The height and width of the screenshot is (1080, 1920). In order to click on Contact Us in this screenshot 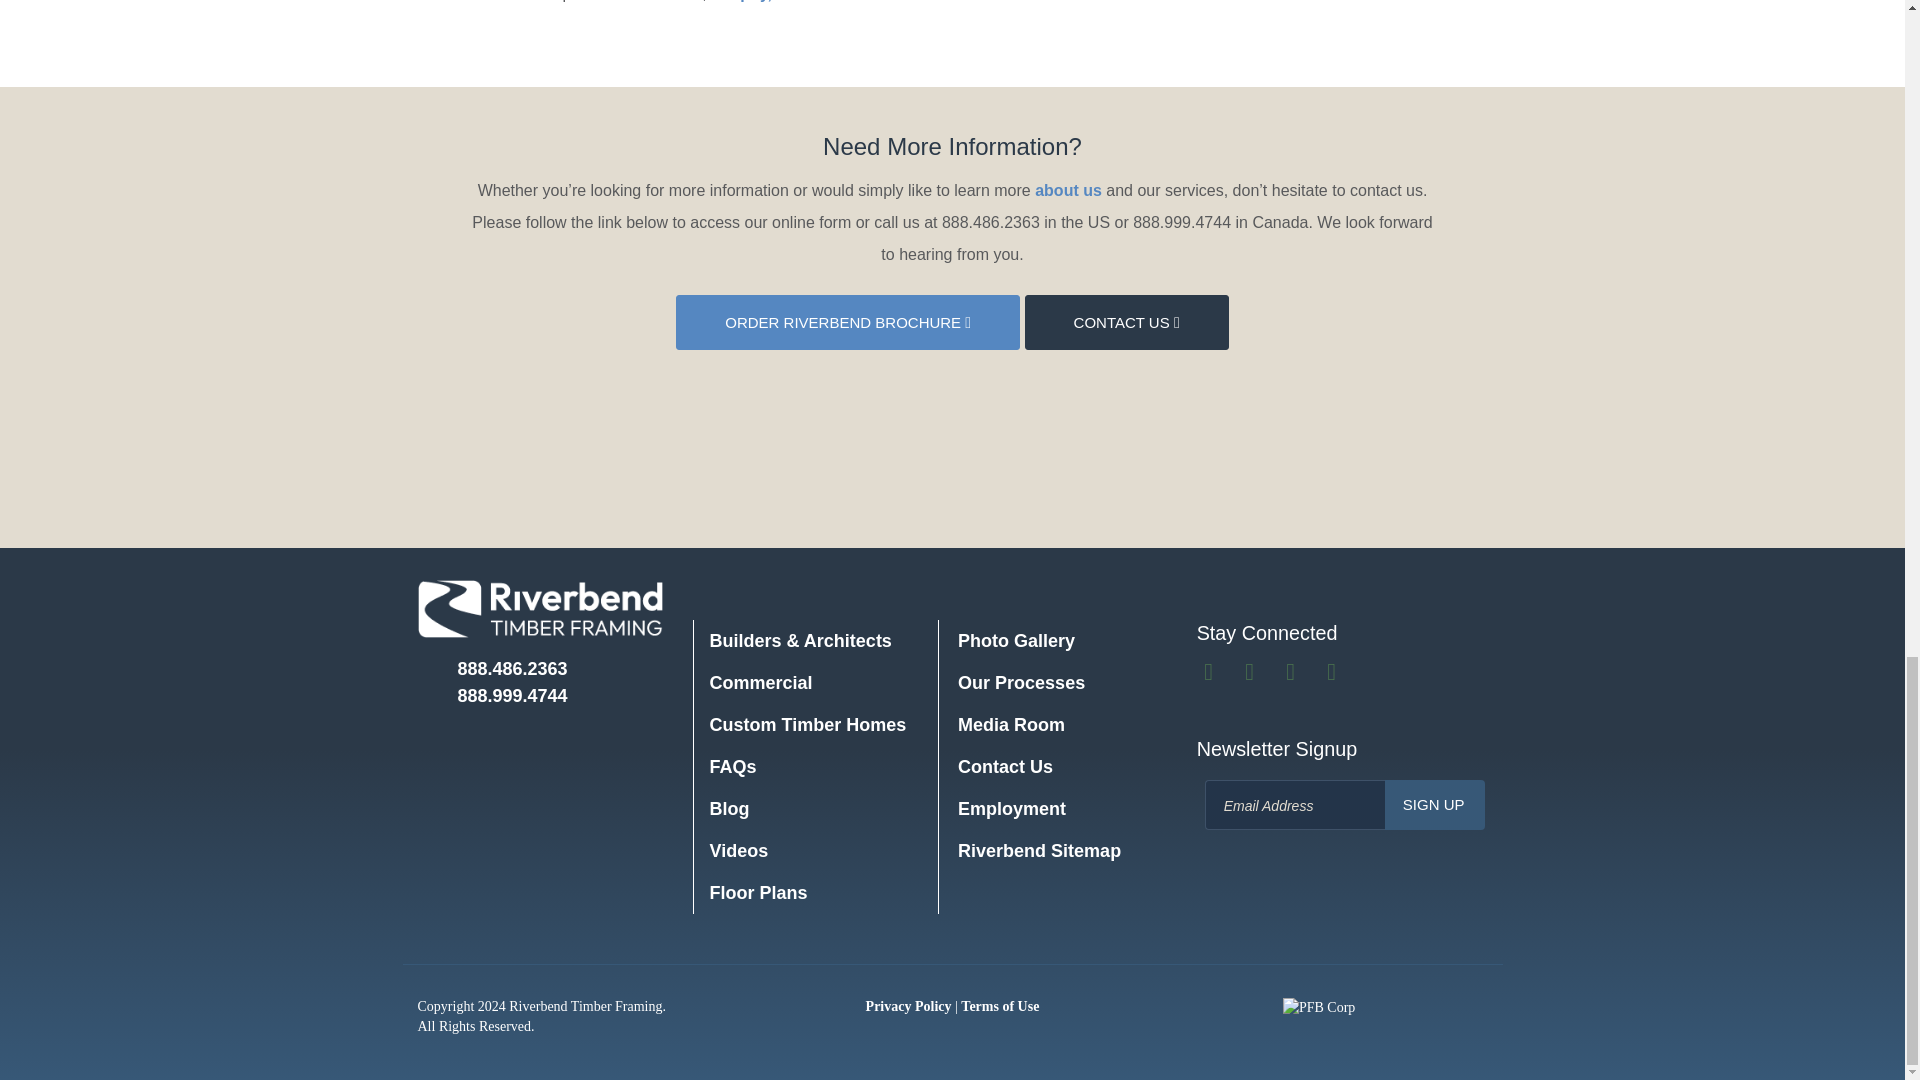, I will do `click(1126, 322)`.